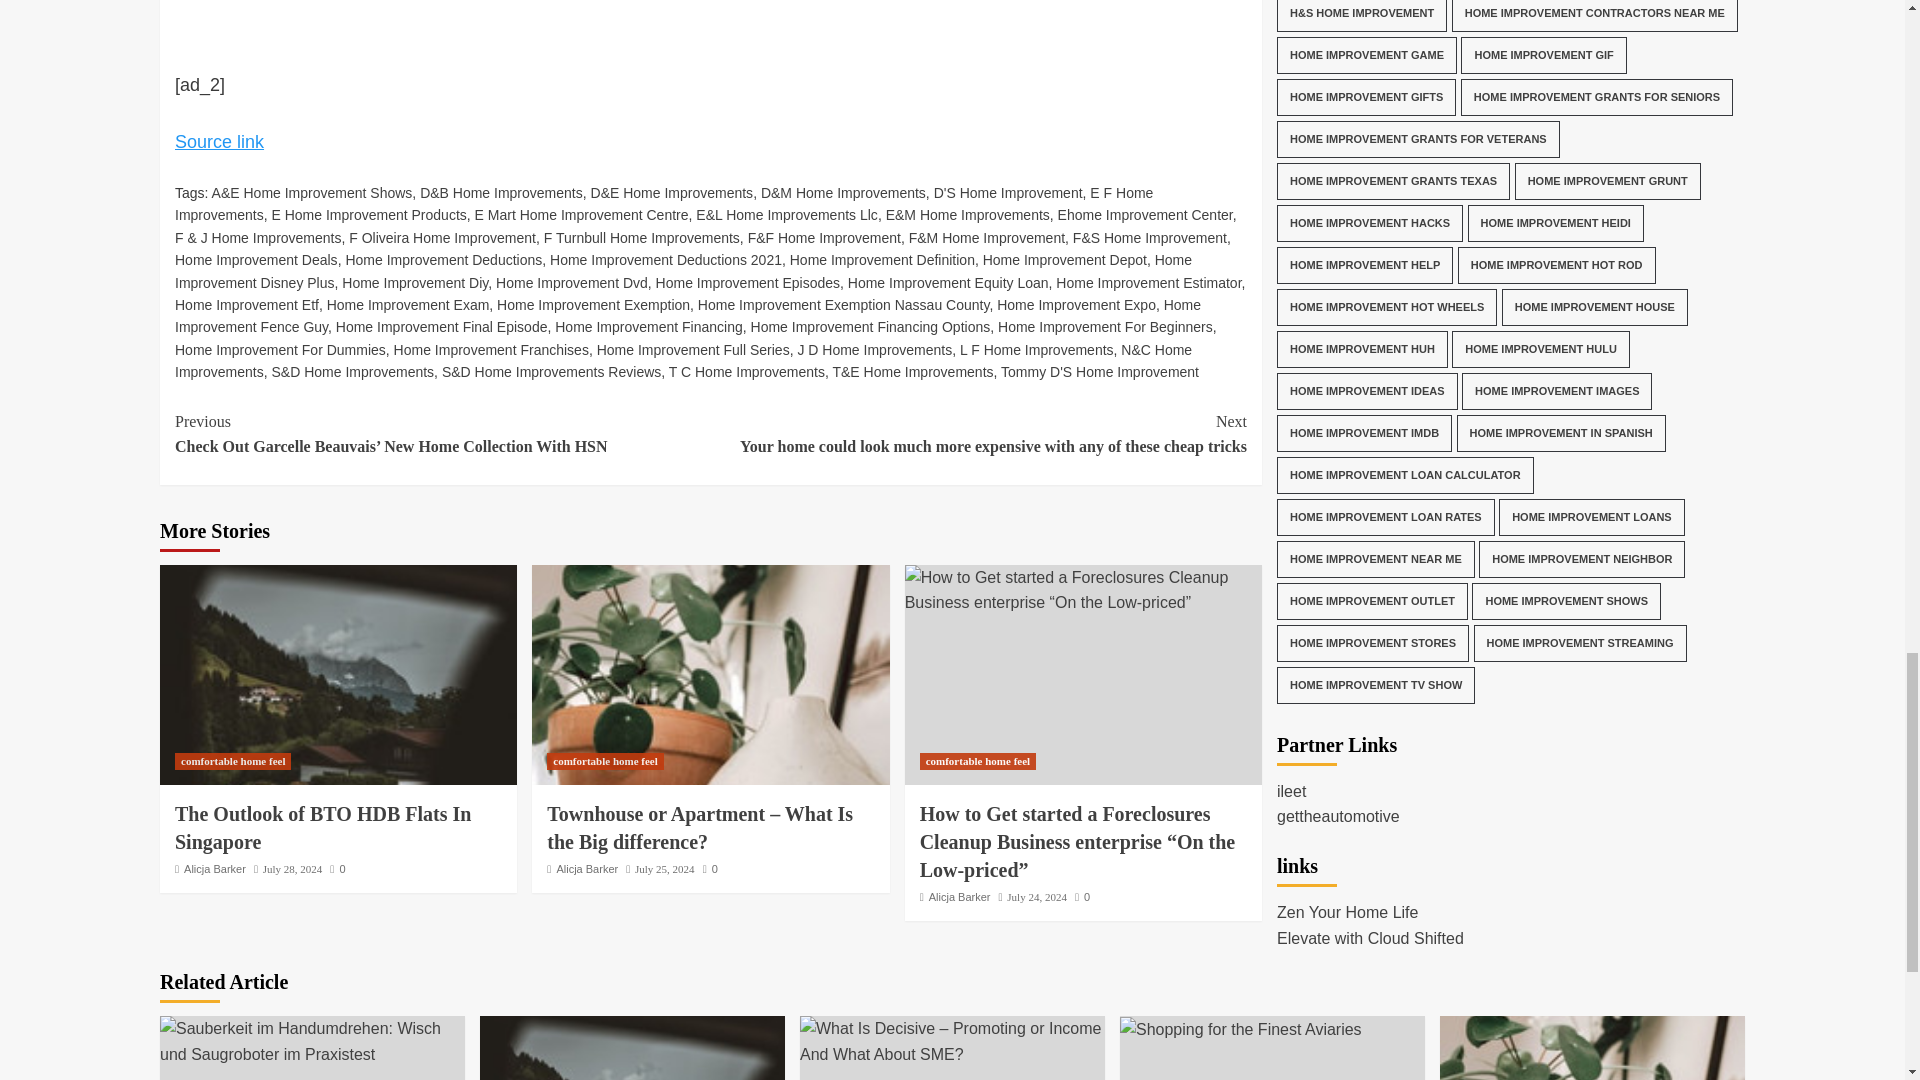 This screenshot has width=1920, height=1080. Describe the element at coordinates (632, 1048) in the screenshot. I see `The Outlook of BTO HDB Flats In Singapore` at that location.